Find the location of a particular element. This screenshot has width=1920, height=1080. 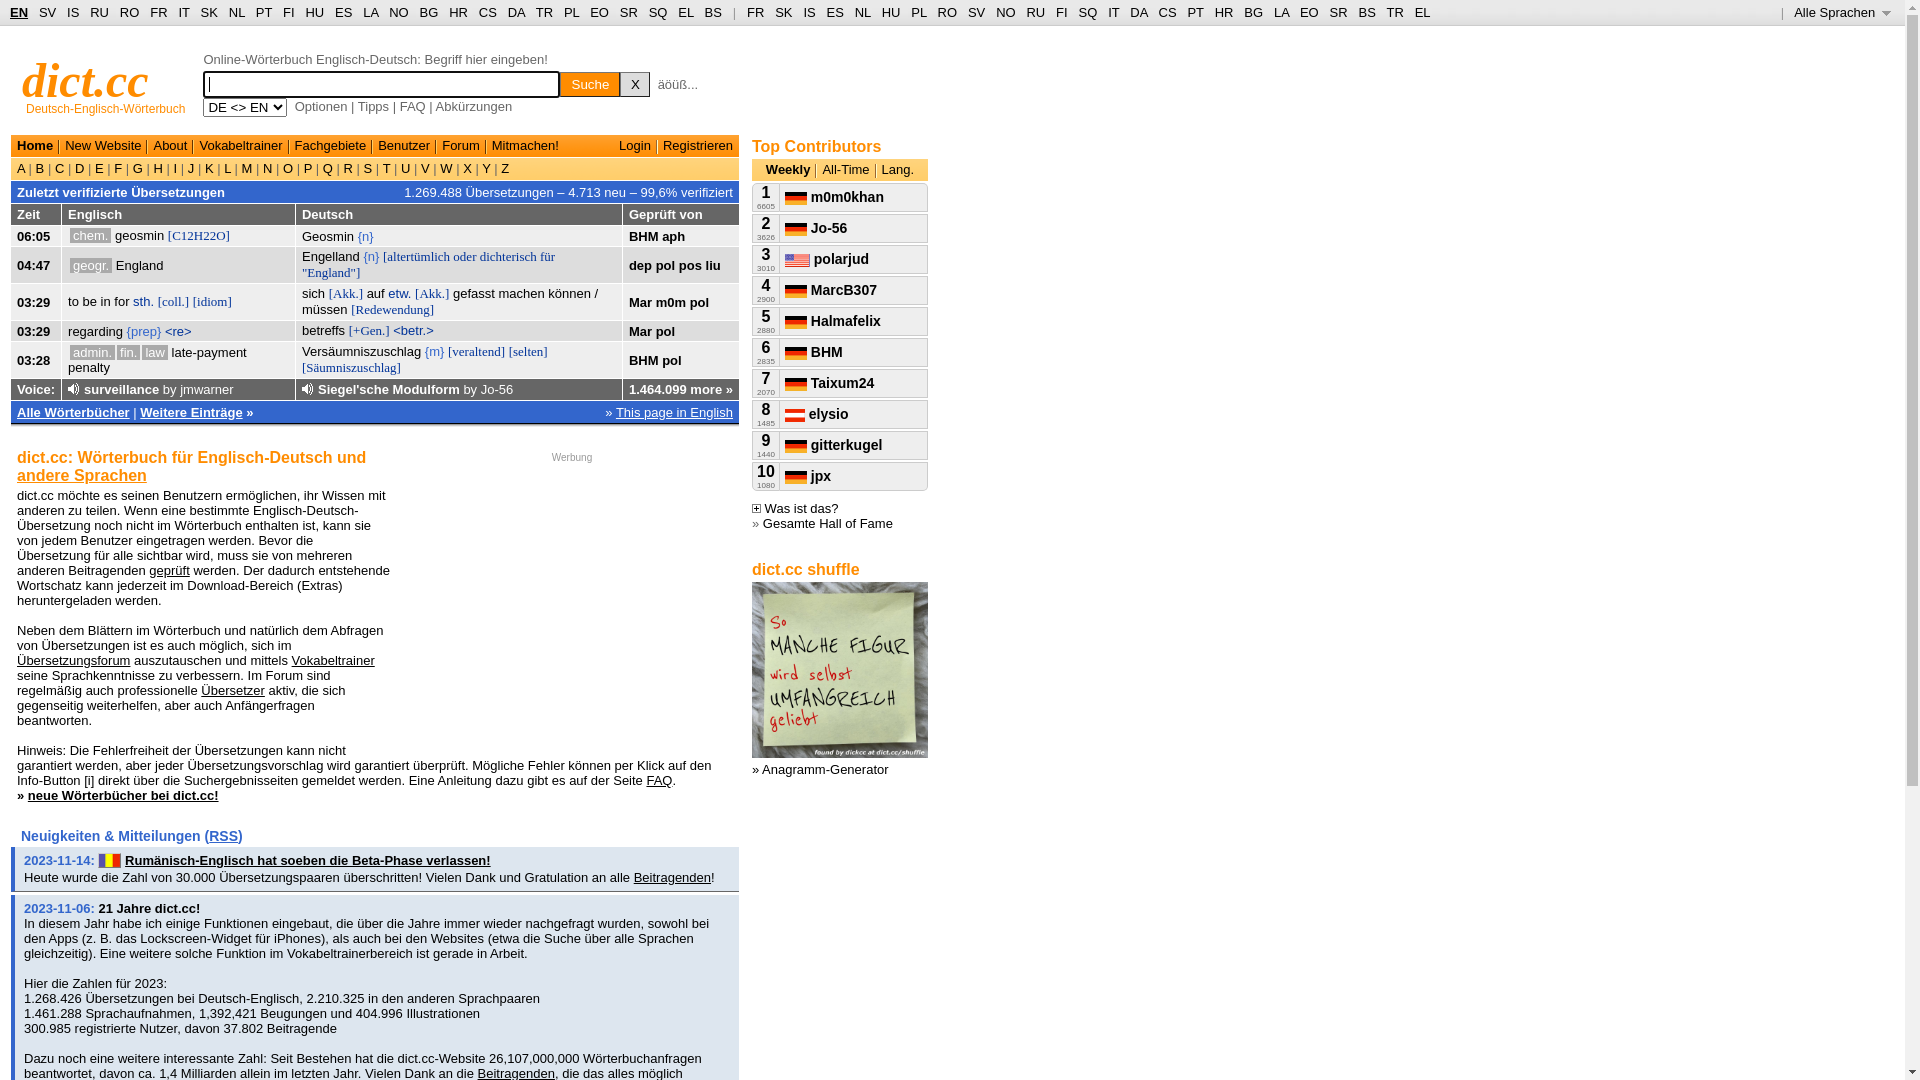

Voice: is located at coordinates (36, 390).